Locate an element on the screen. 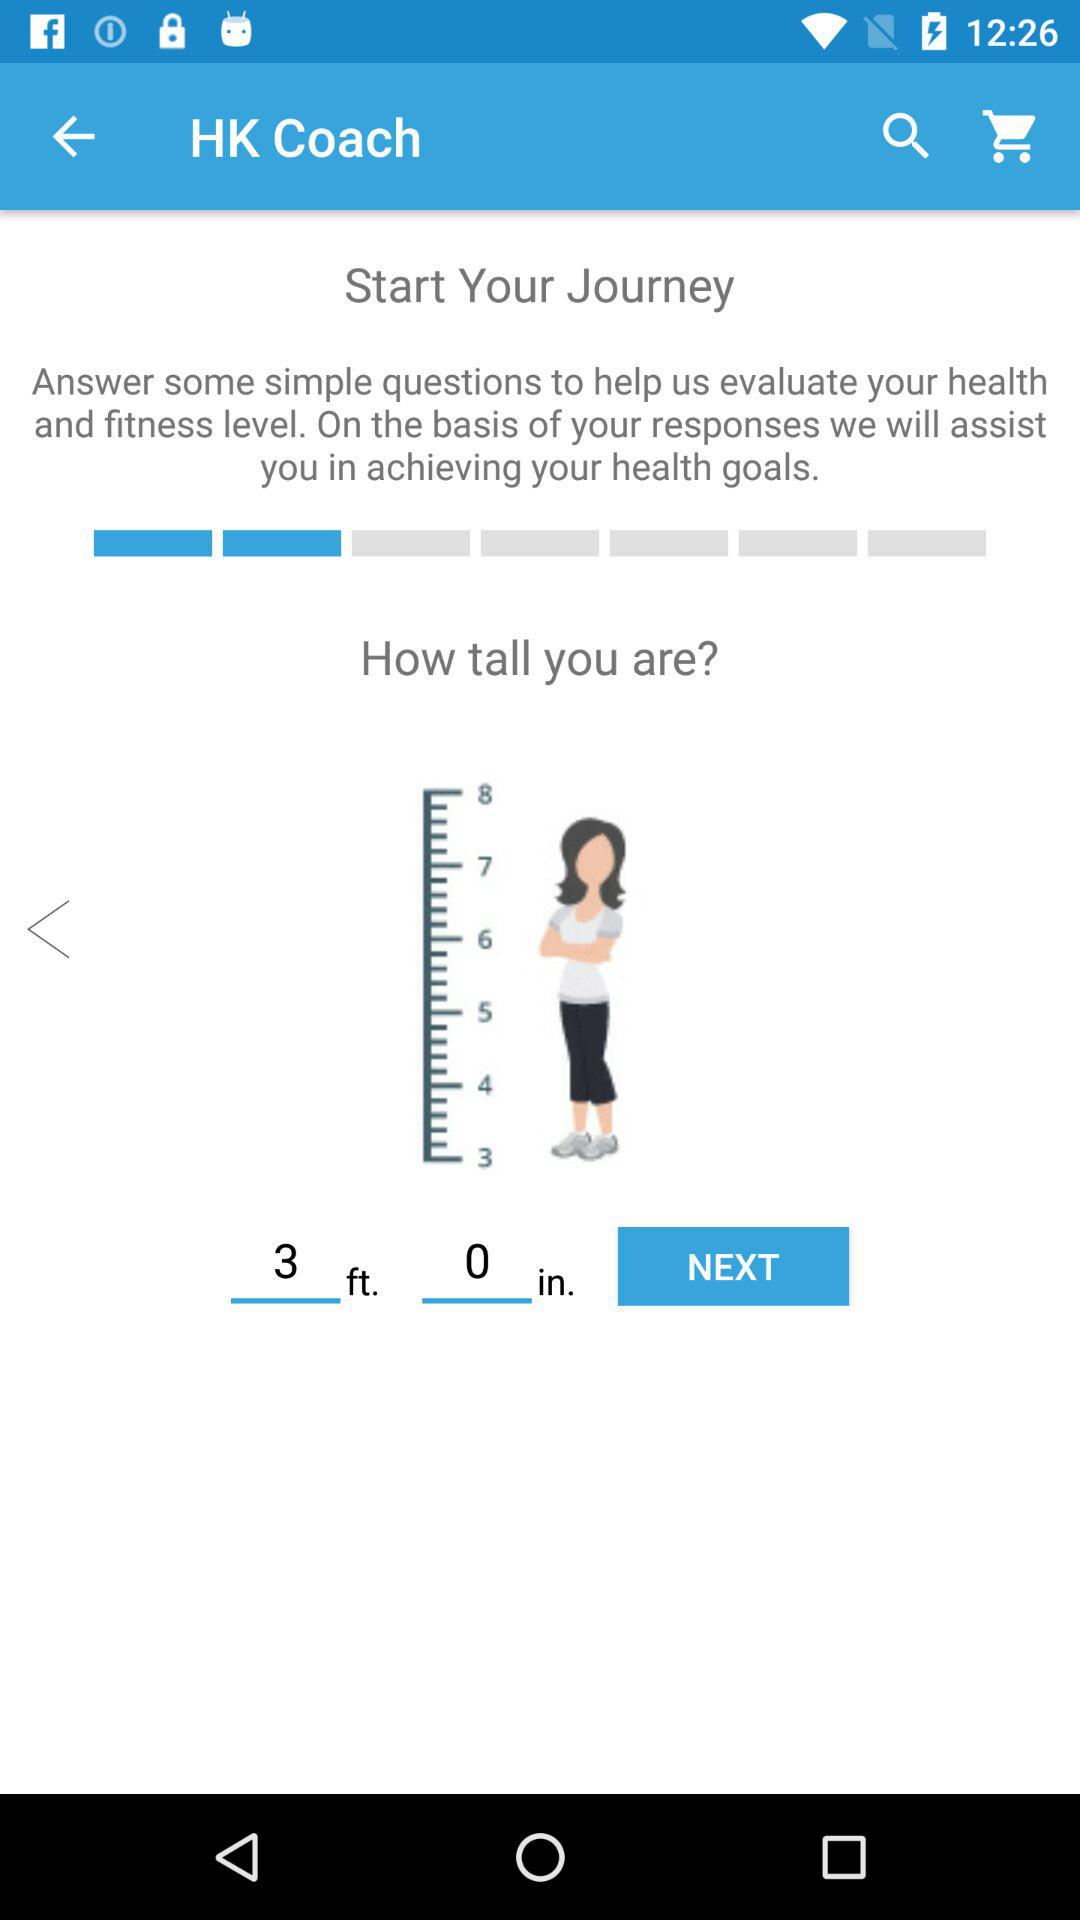  go to previous page is located at coordinates (58, 928).